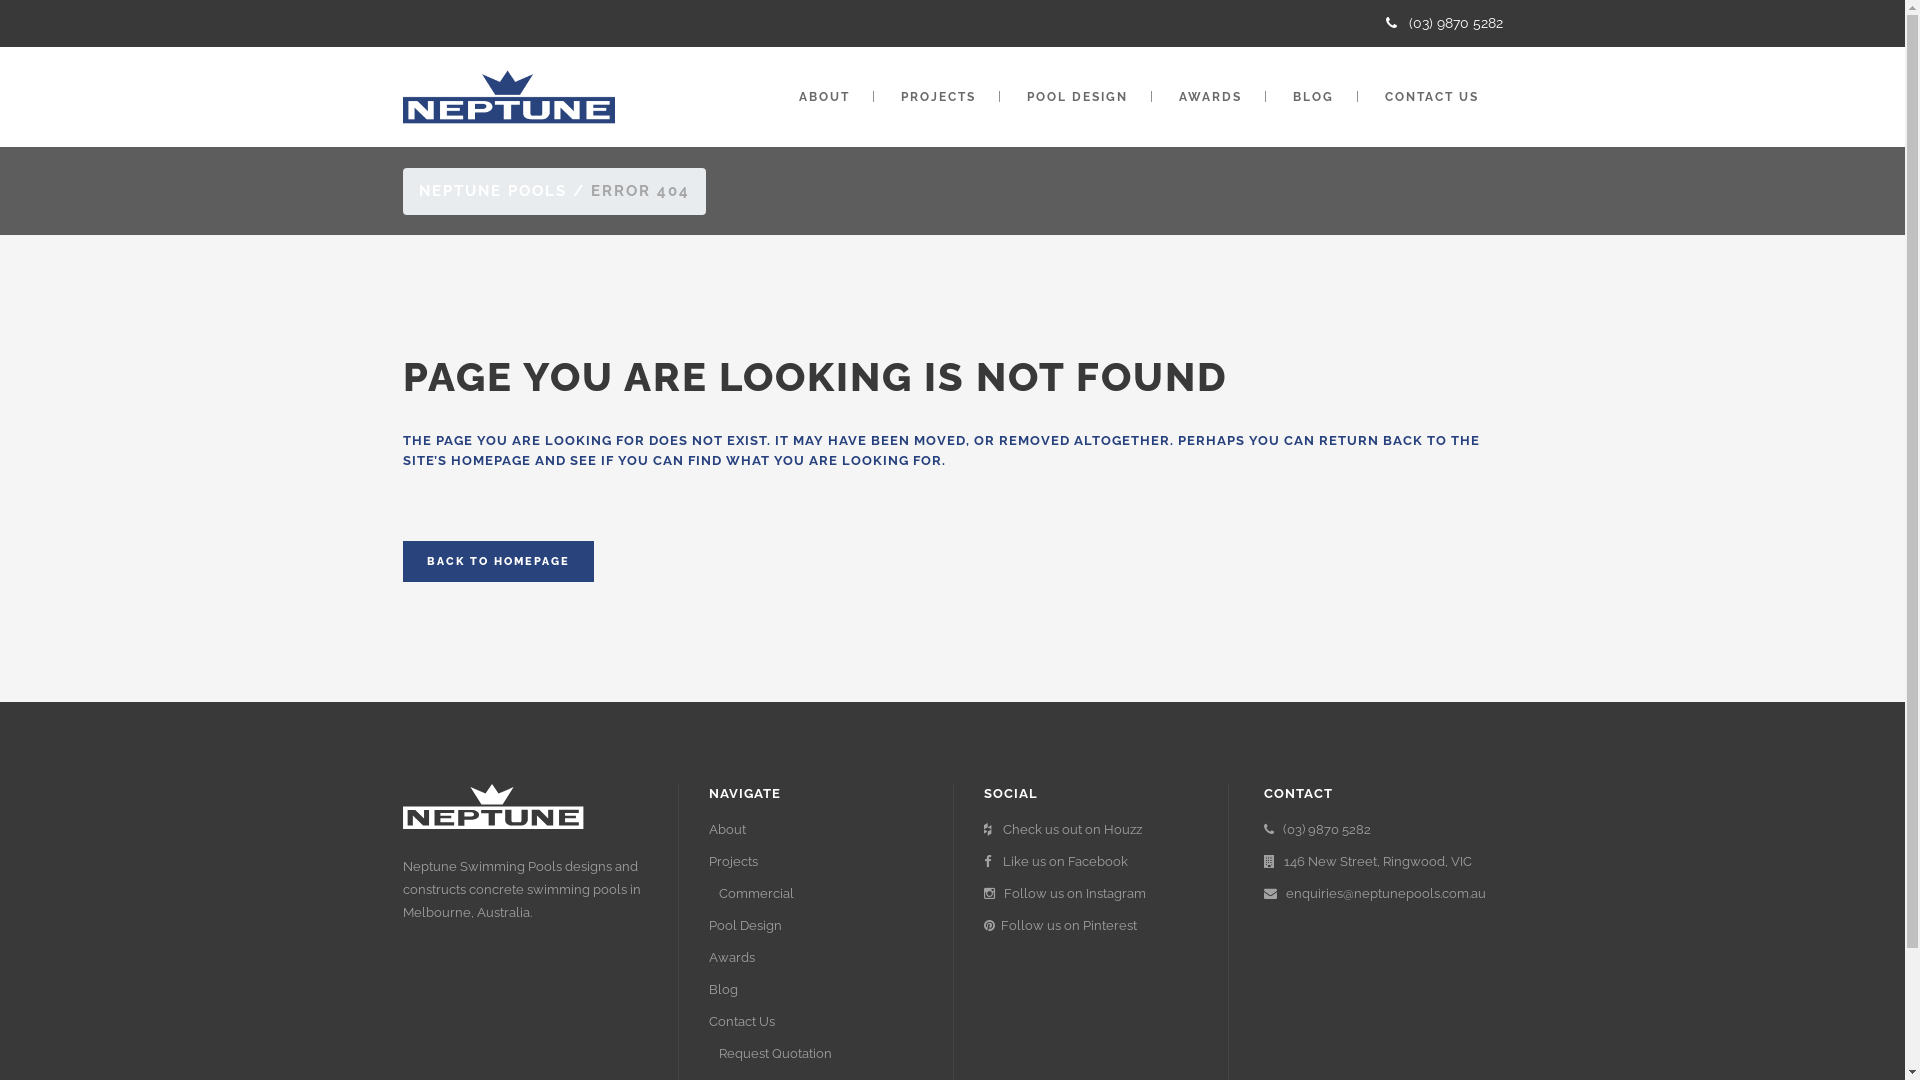  I want to click on    enquiries@neptunepools.com.au, so click(1384, 893).